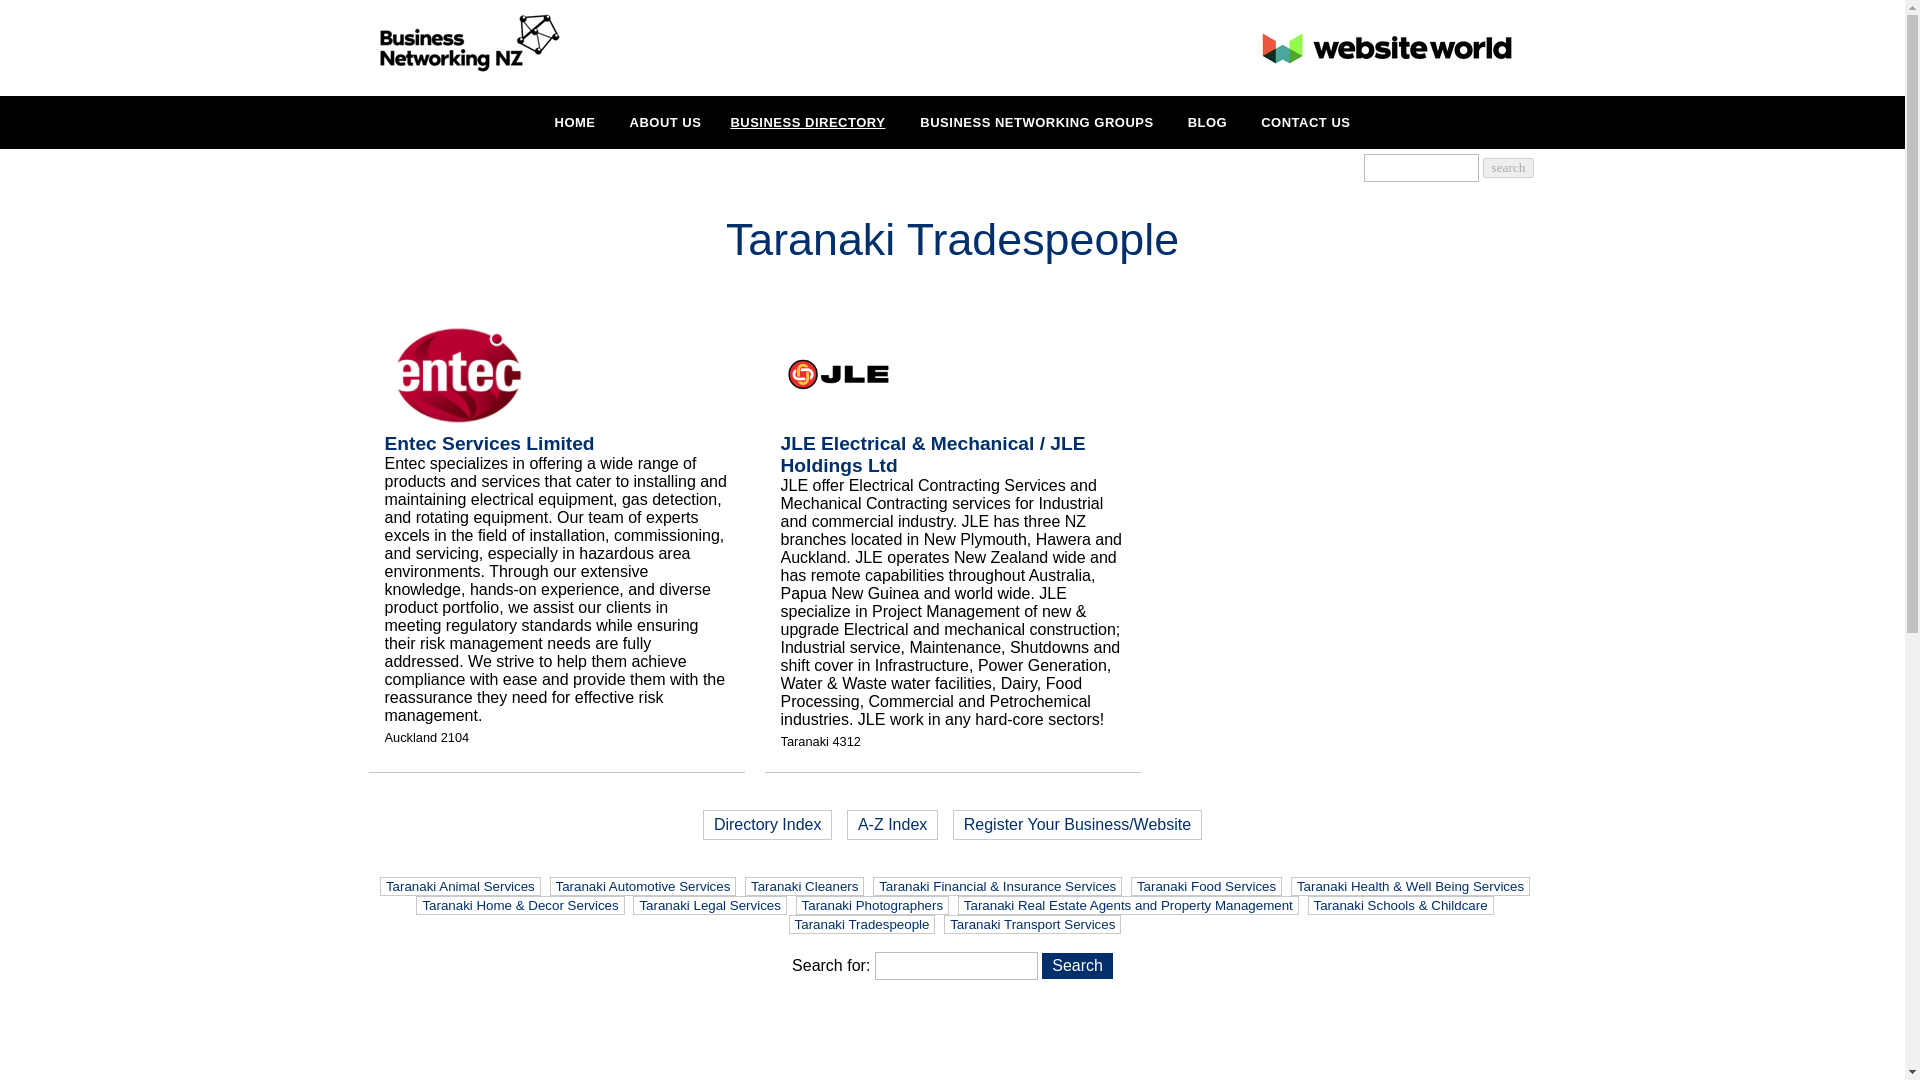  What do you see at coordinates (1078, 965) in the screenshot?
I see `Search` at bounding box center [1078, 965].